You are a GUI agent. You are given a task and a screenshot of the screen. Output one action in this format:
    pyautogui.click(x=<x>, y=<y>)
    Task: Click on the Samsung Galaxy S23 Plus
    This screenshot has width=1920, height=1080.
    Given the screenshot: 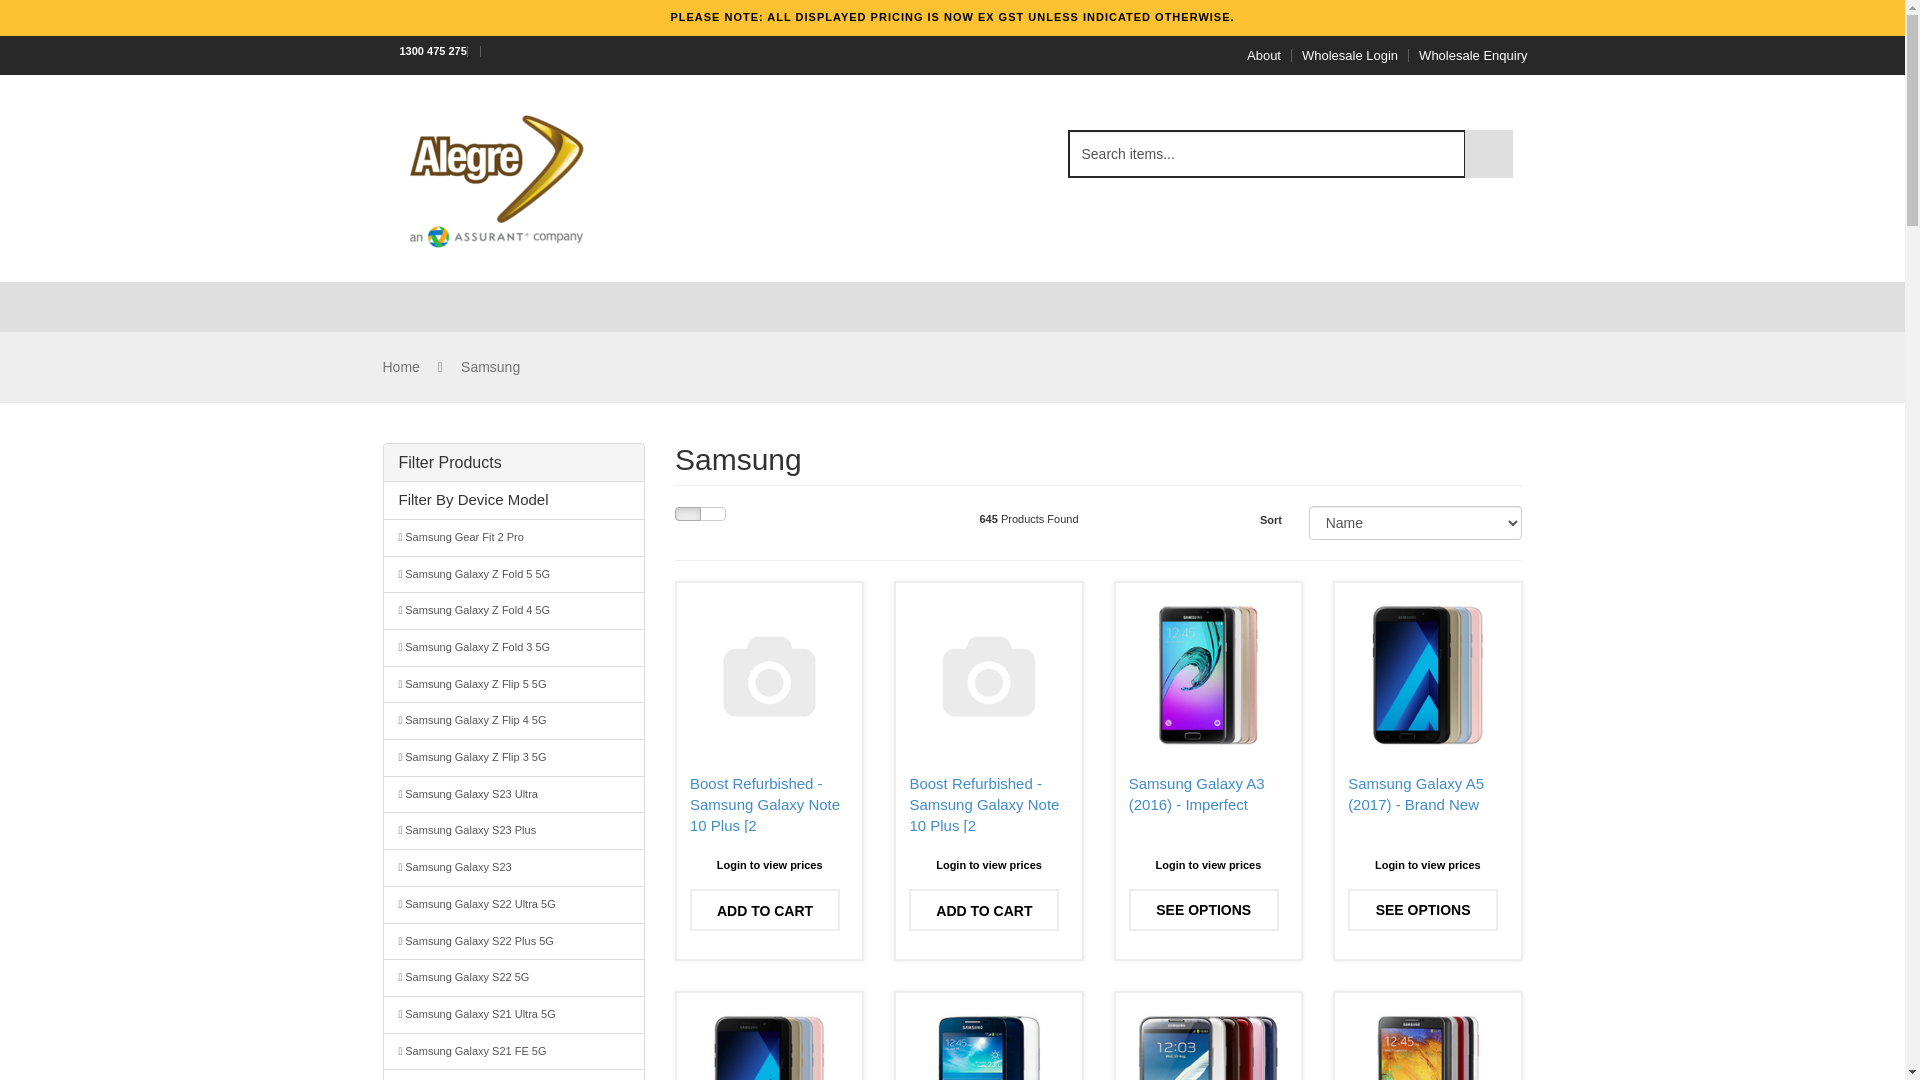 What is the action you would take?
    pyautogui.click(x=514, y=830)
    